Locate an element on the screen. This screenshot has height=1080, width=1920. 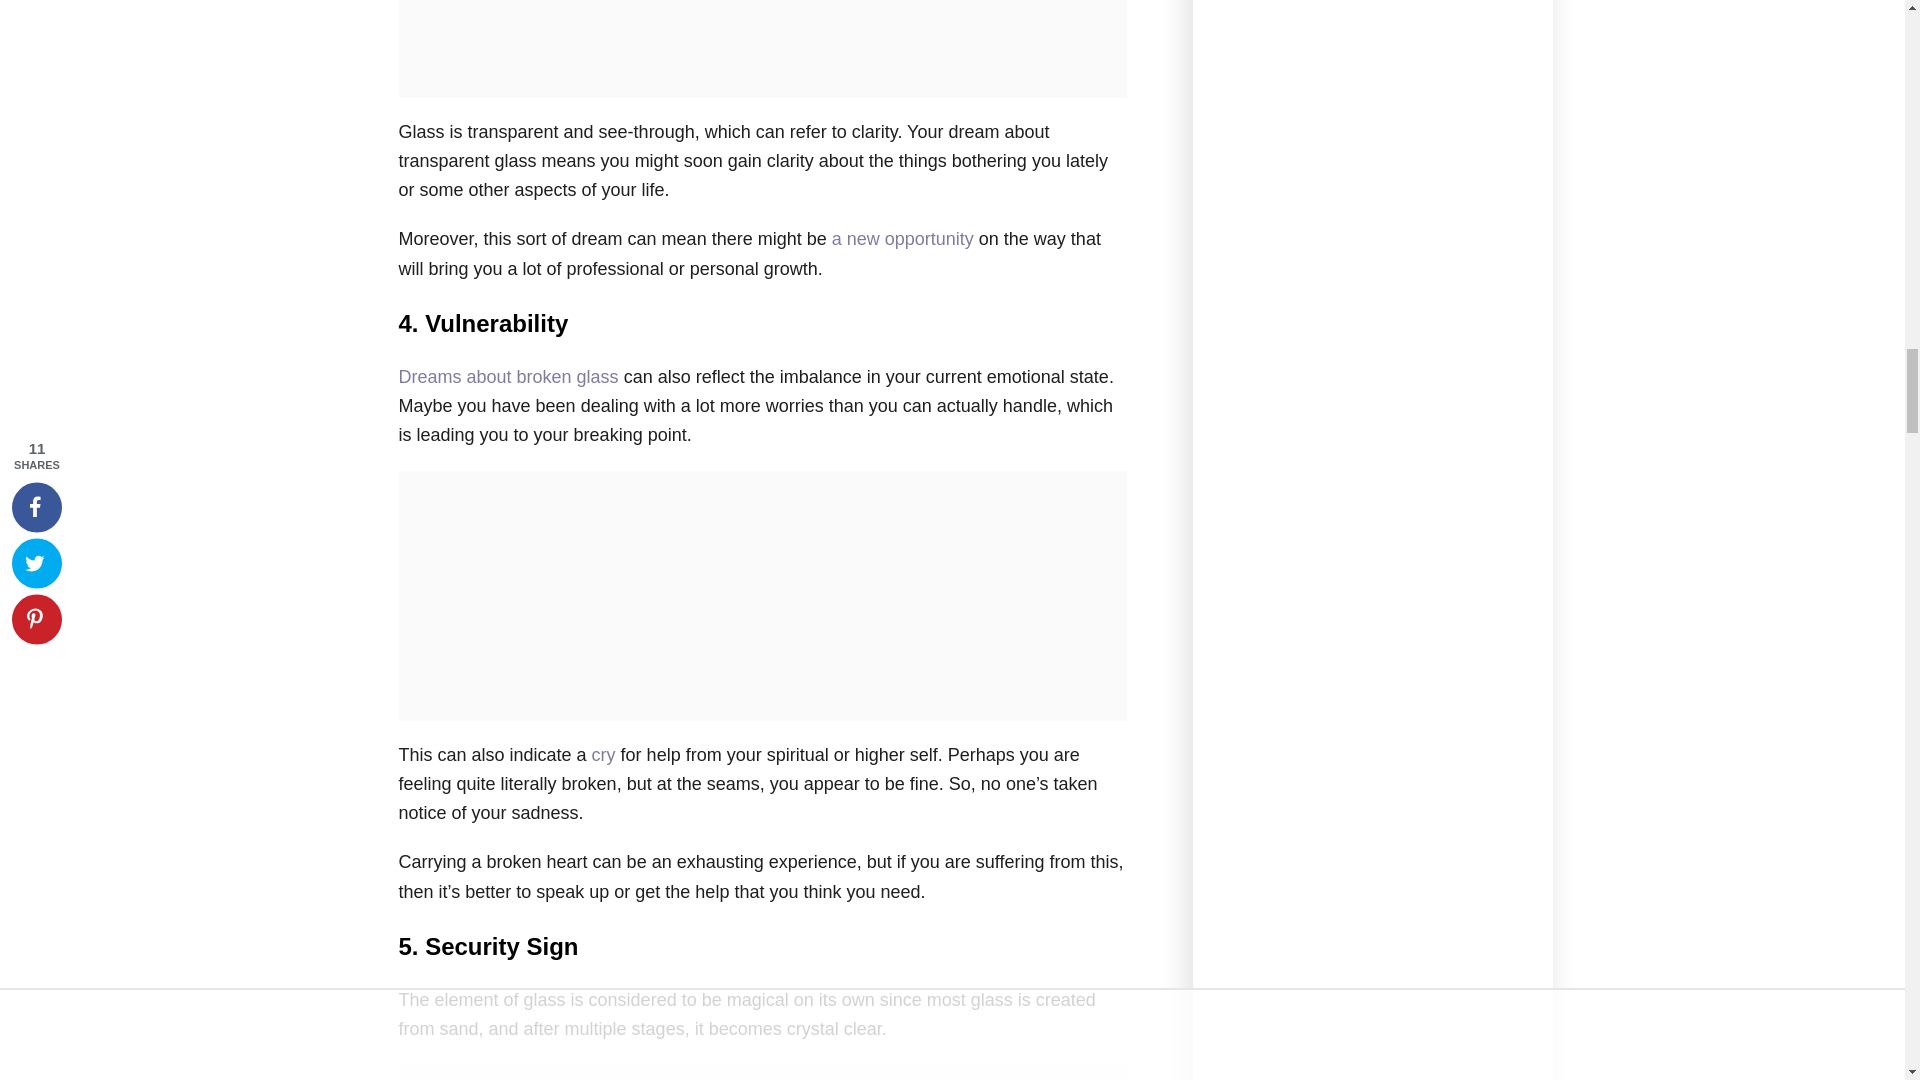
Dreams about broken glass is located at coordinates (508, 376).